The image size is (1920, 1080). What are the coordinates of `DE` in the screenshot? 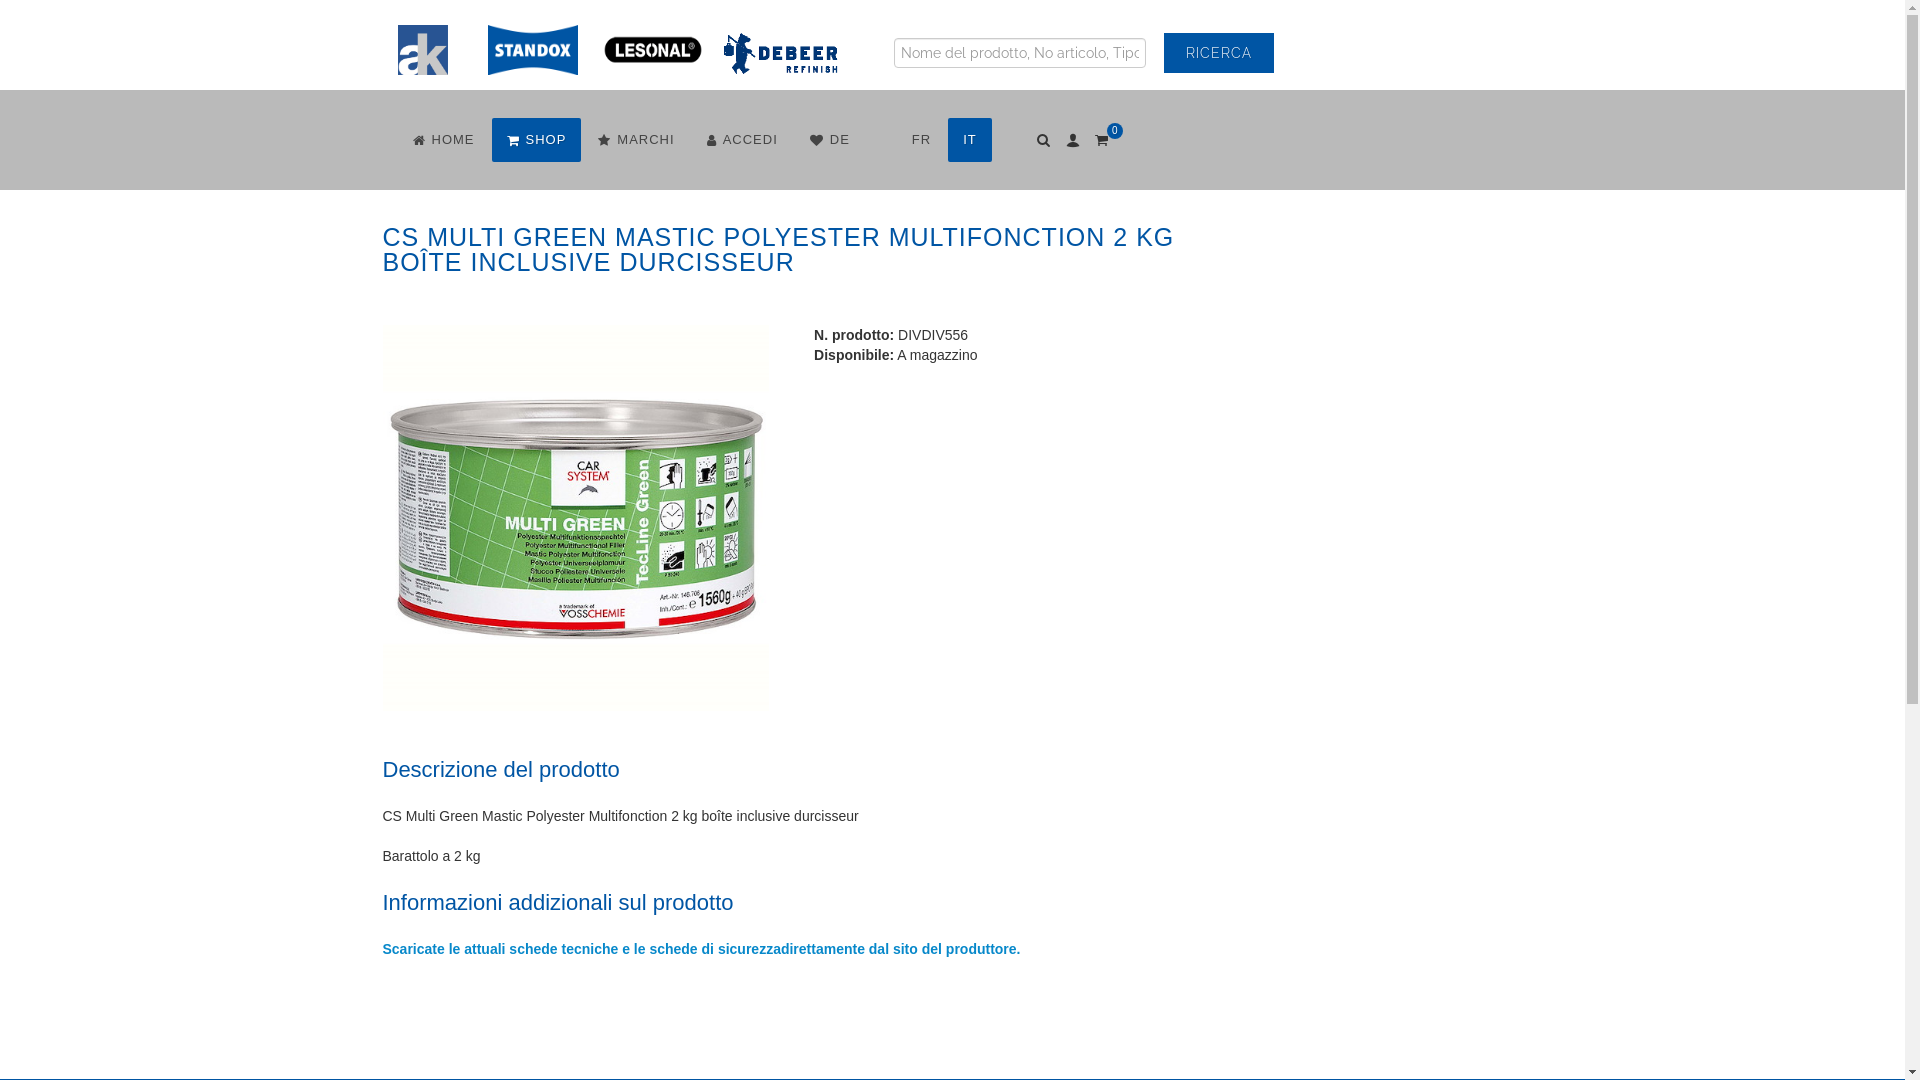 It's located at (830, 140).